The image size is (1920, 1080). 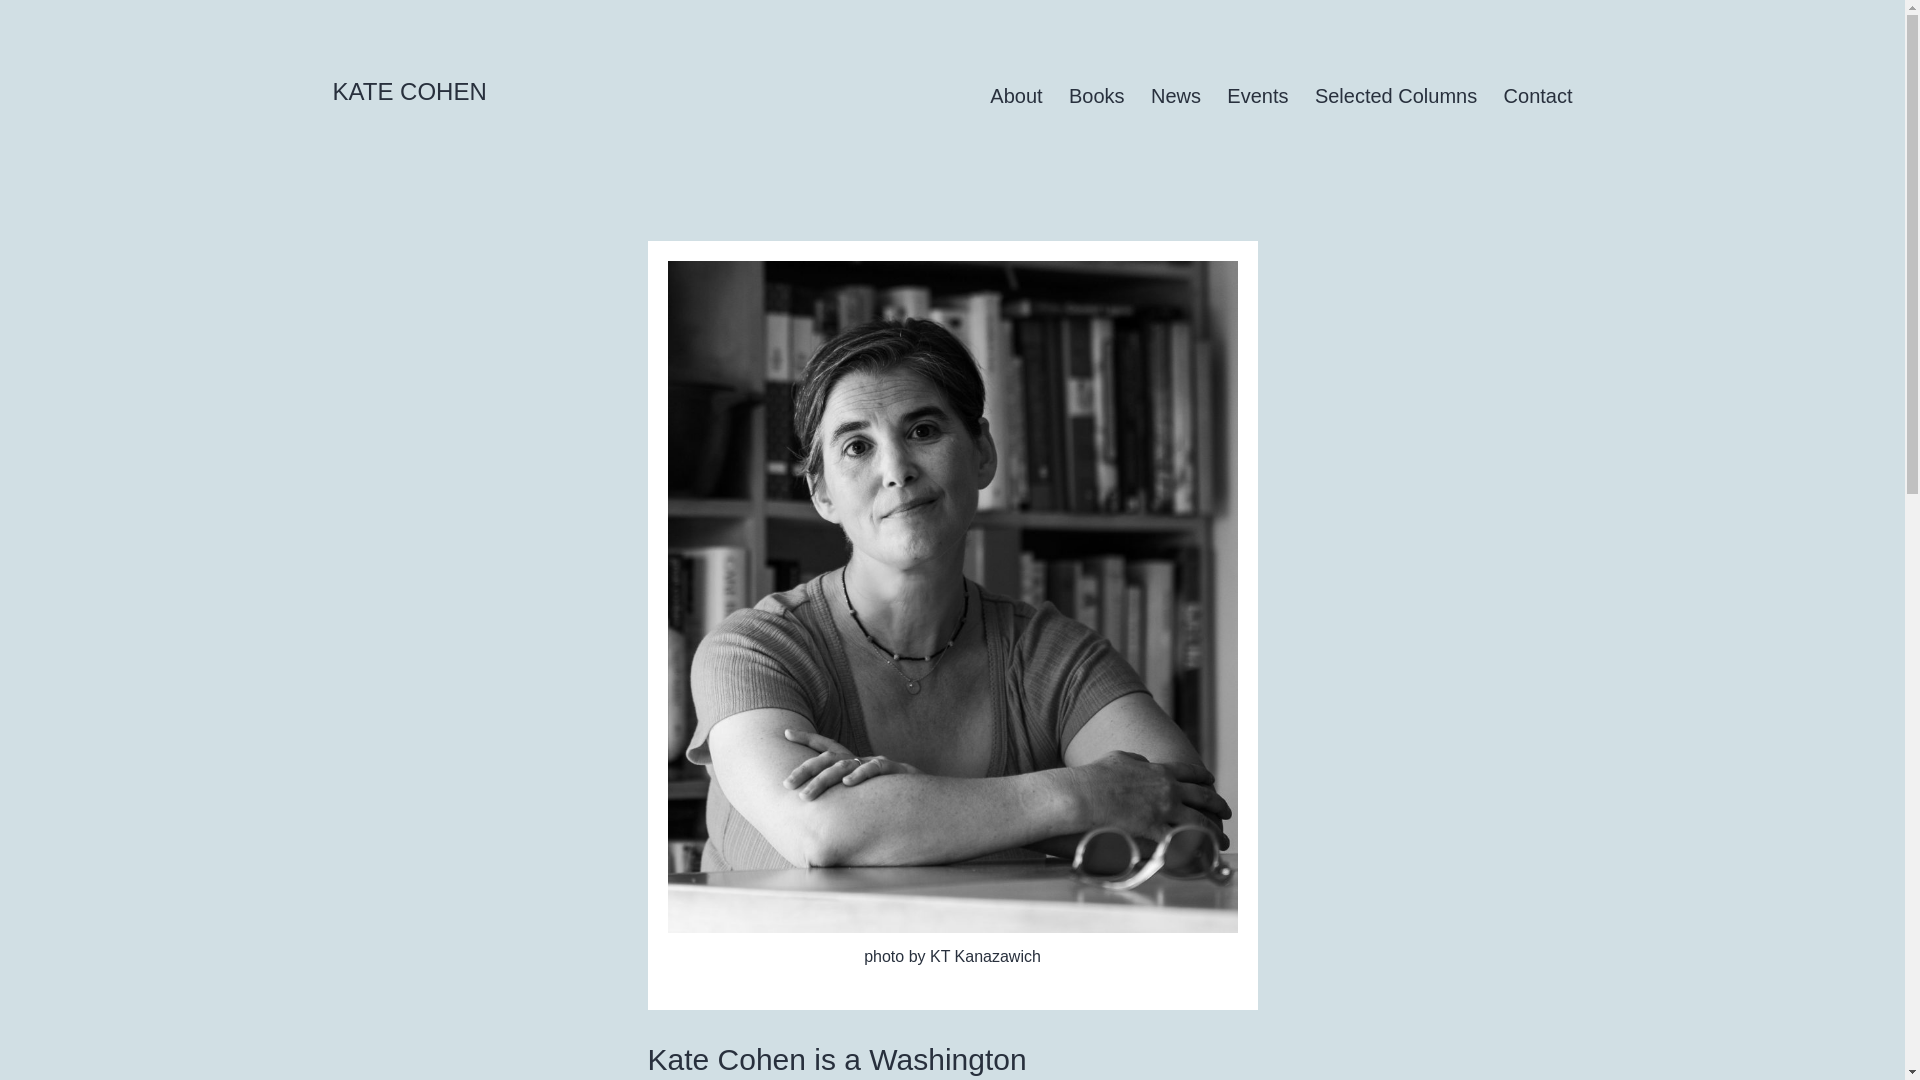 What do you see at coordinates (1016, 96) in the screenshot?
I see `About` at bounding box center [1016, 96].